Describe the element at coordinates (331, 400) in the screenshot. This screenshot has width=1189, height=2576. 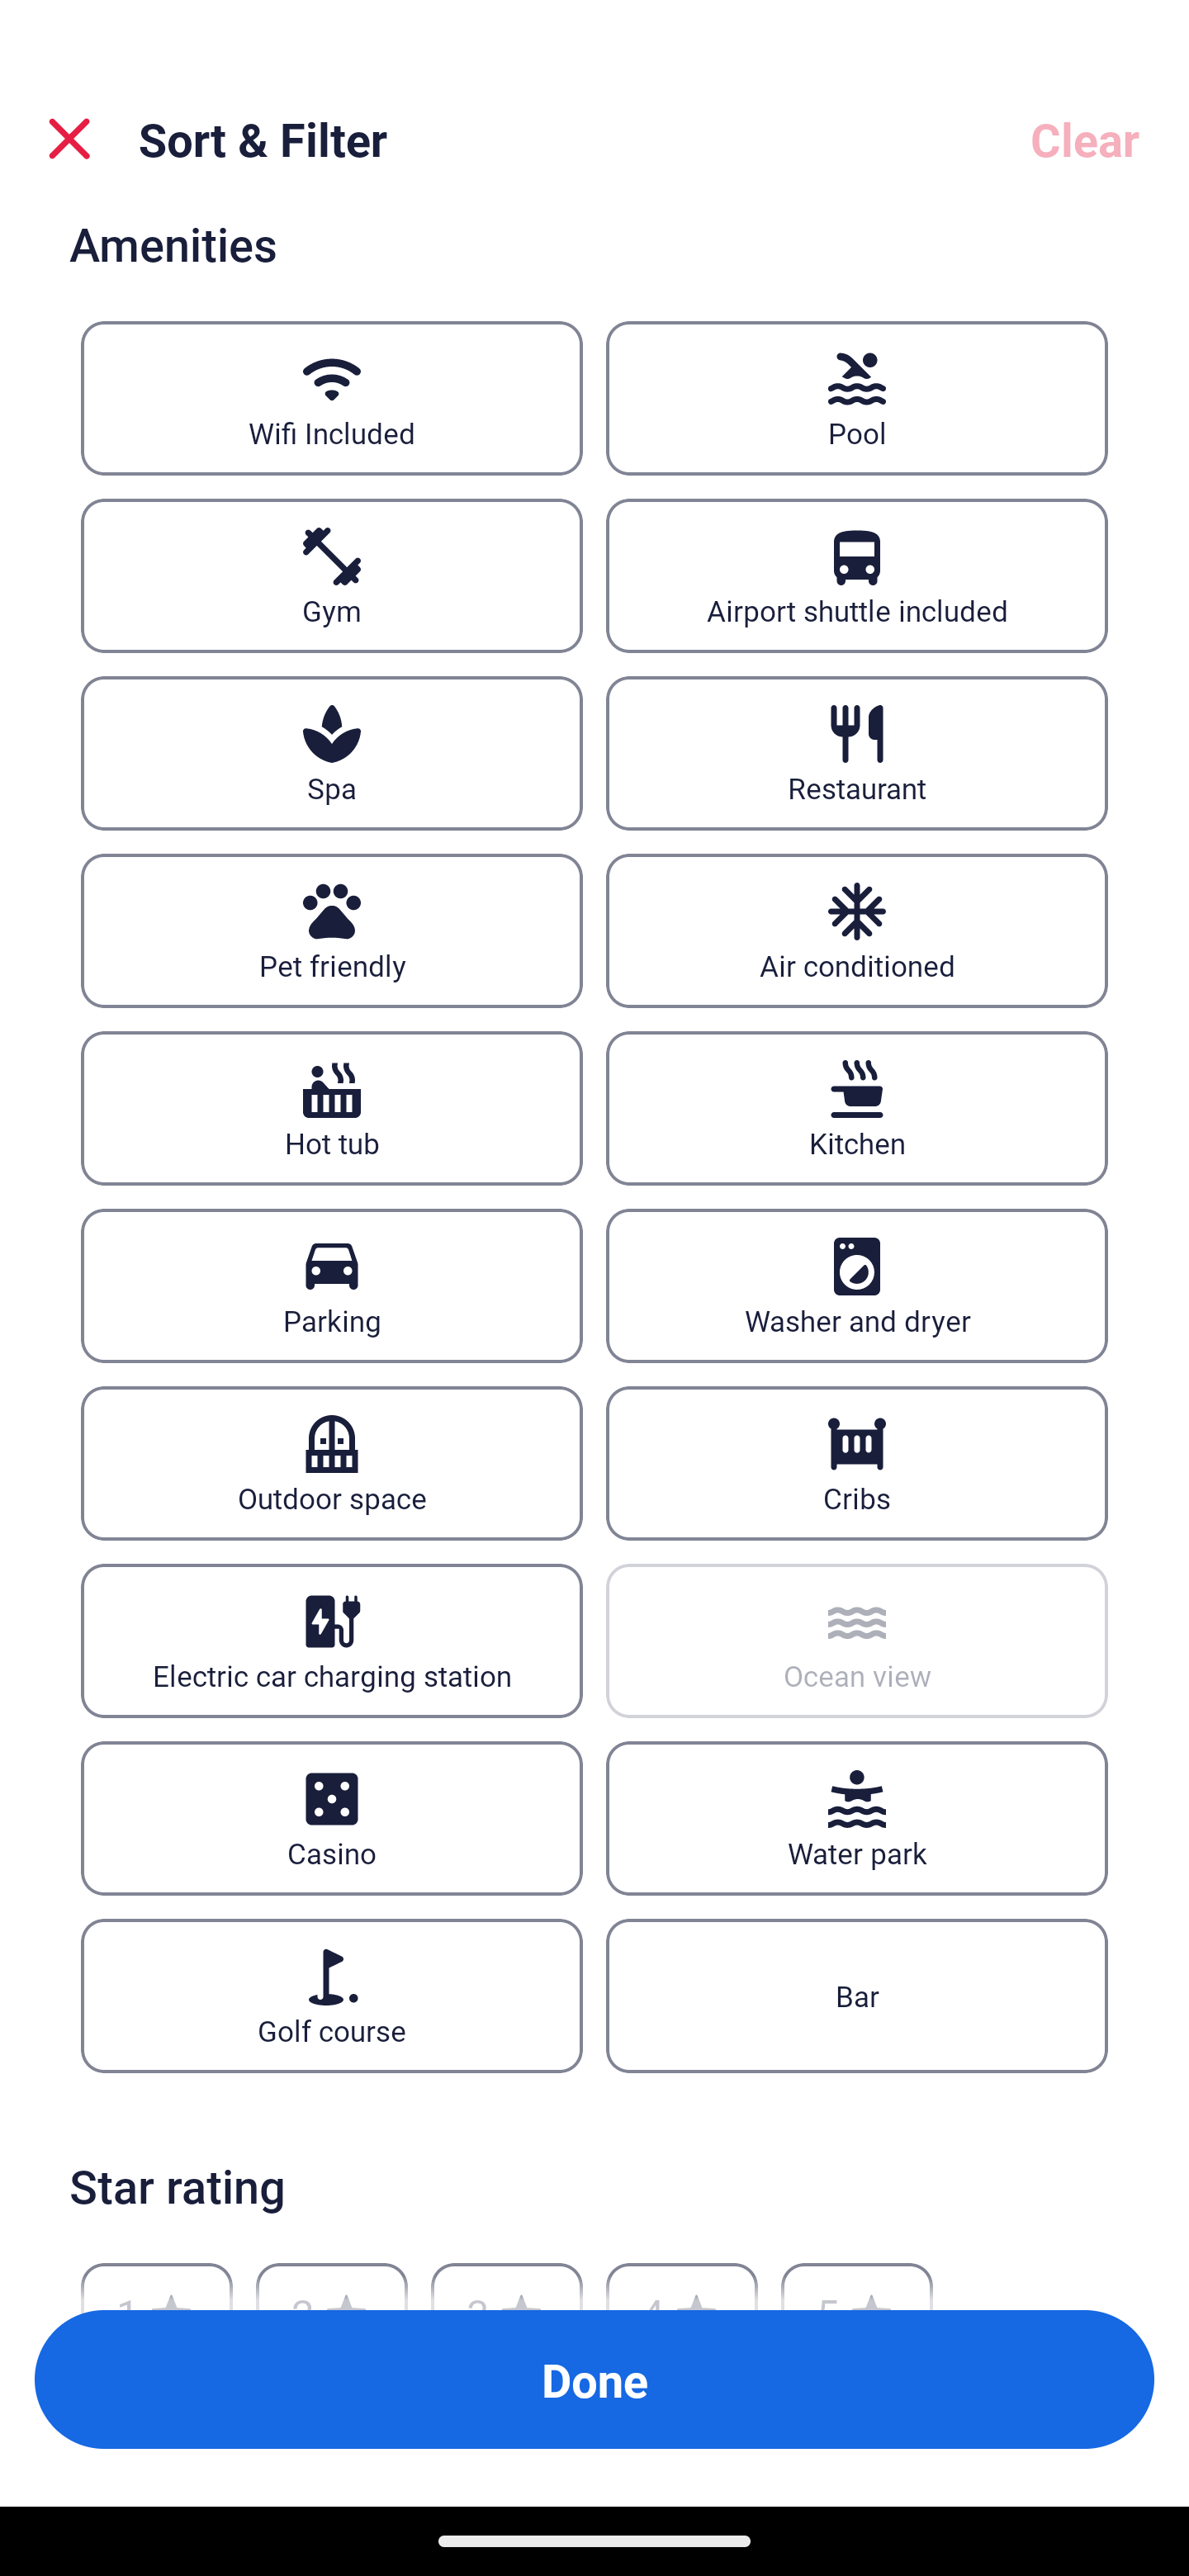
I see `Wifi Included` at that location.